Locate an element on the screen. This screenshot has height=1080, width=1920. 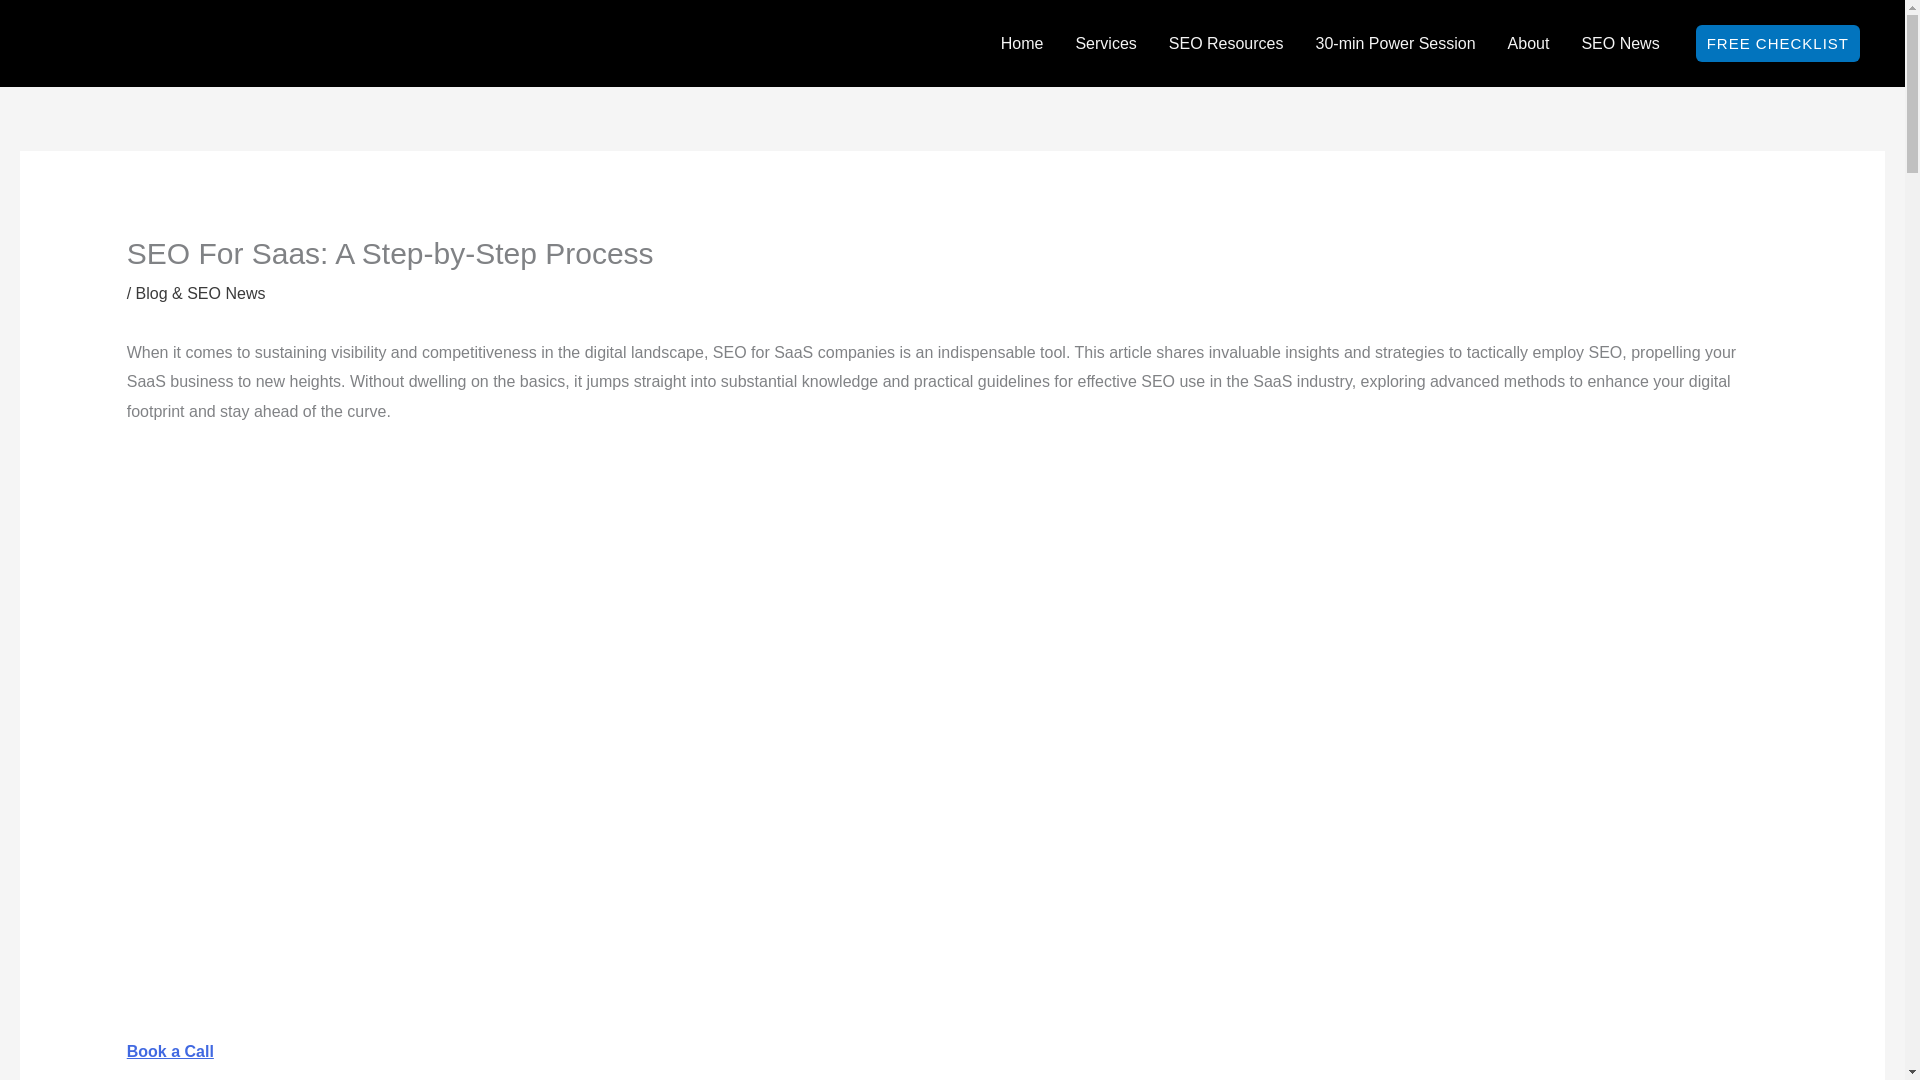
FREE CHECKLIST is located at coordinates (1778, 42).